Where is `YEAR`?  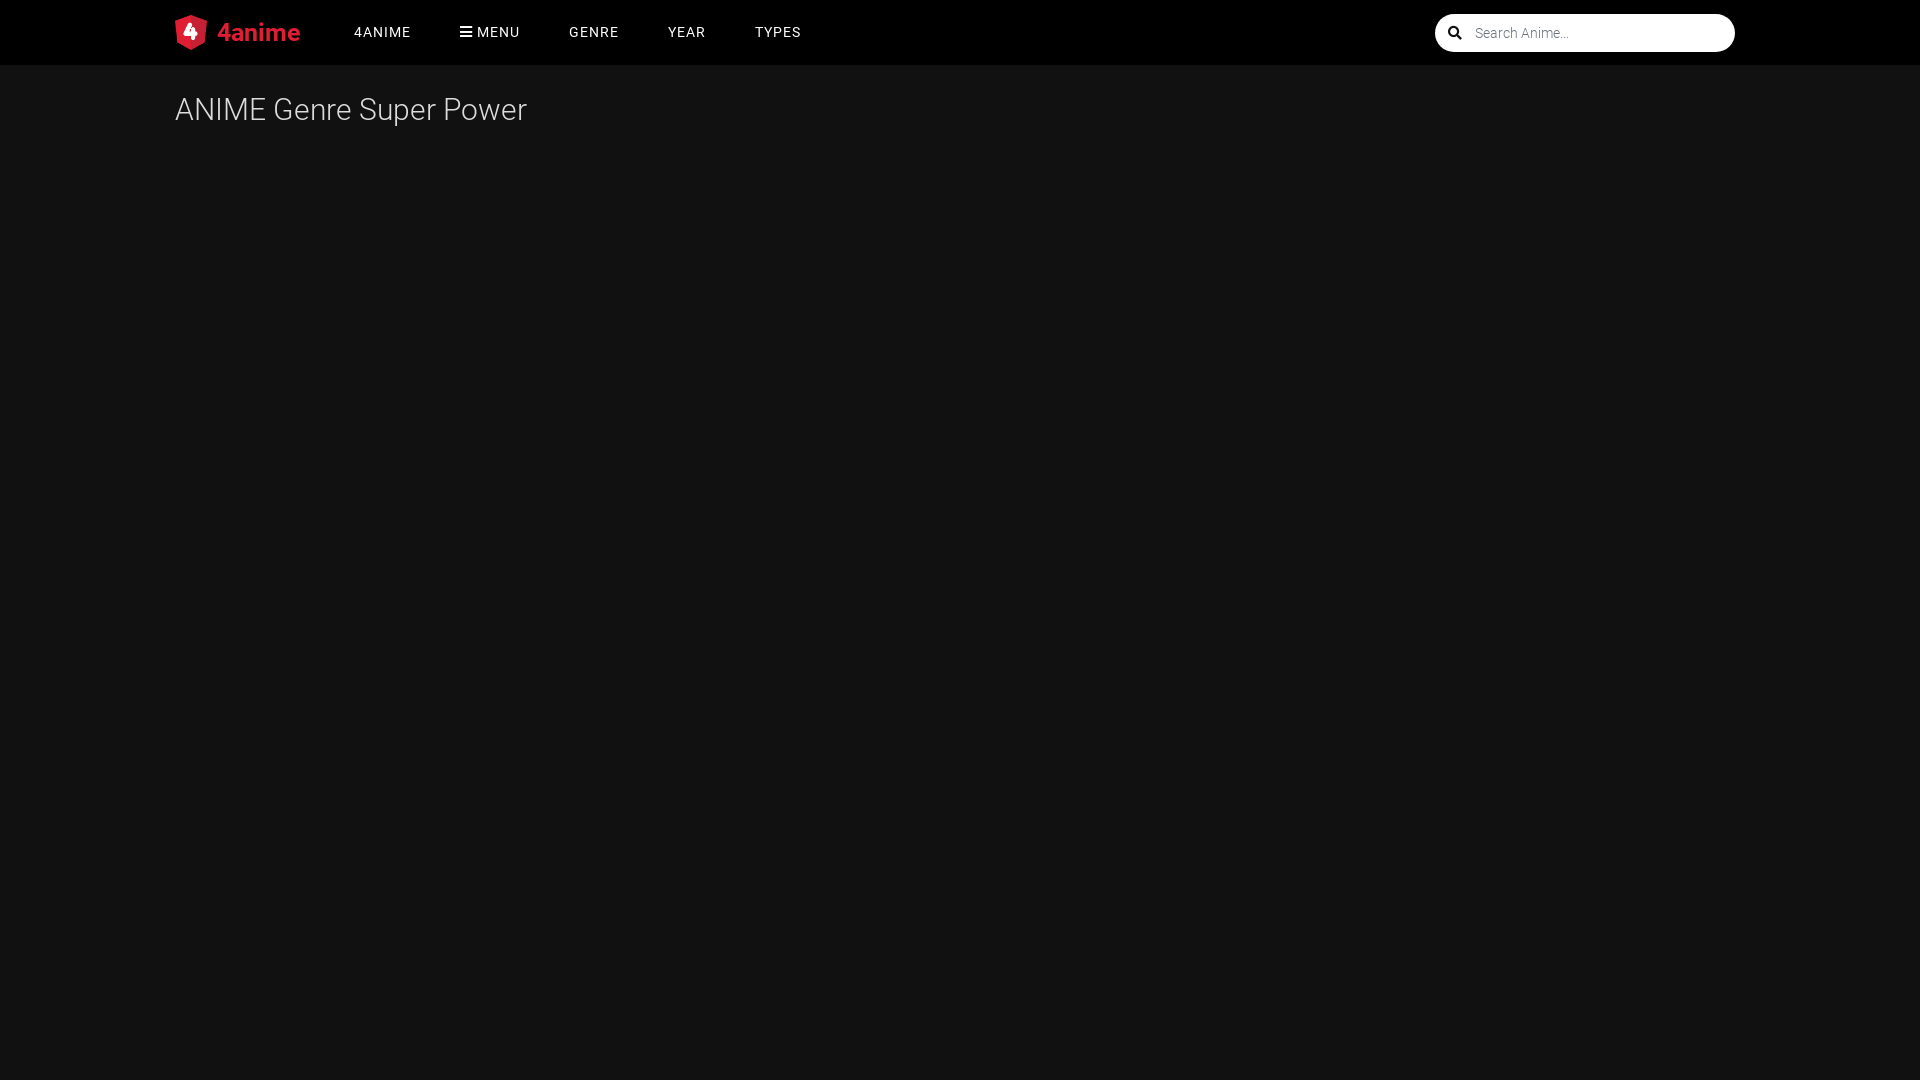 YEAR is located at coordinates (687, 32).